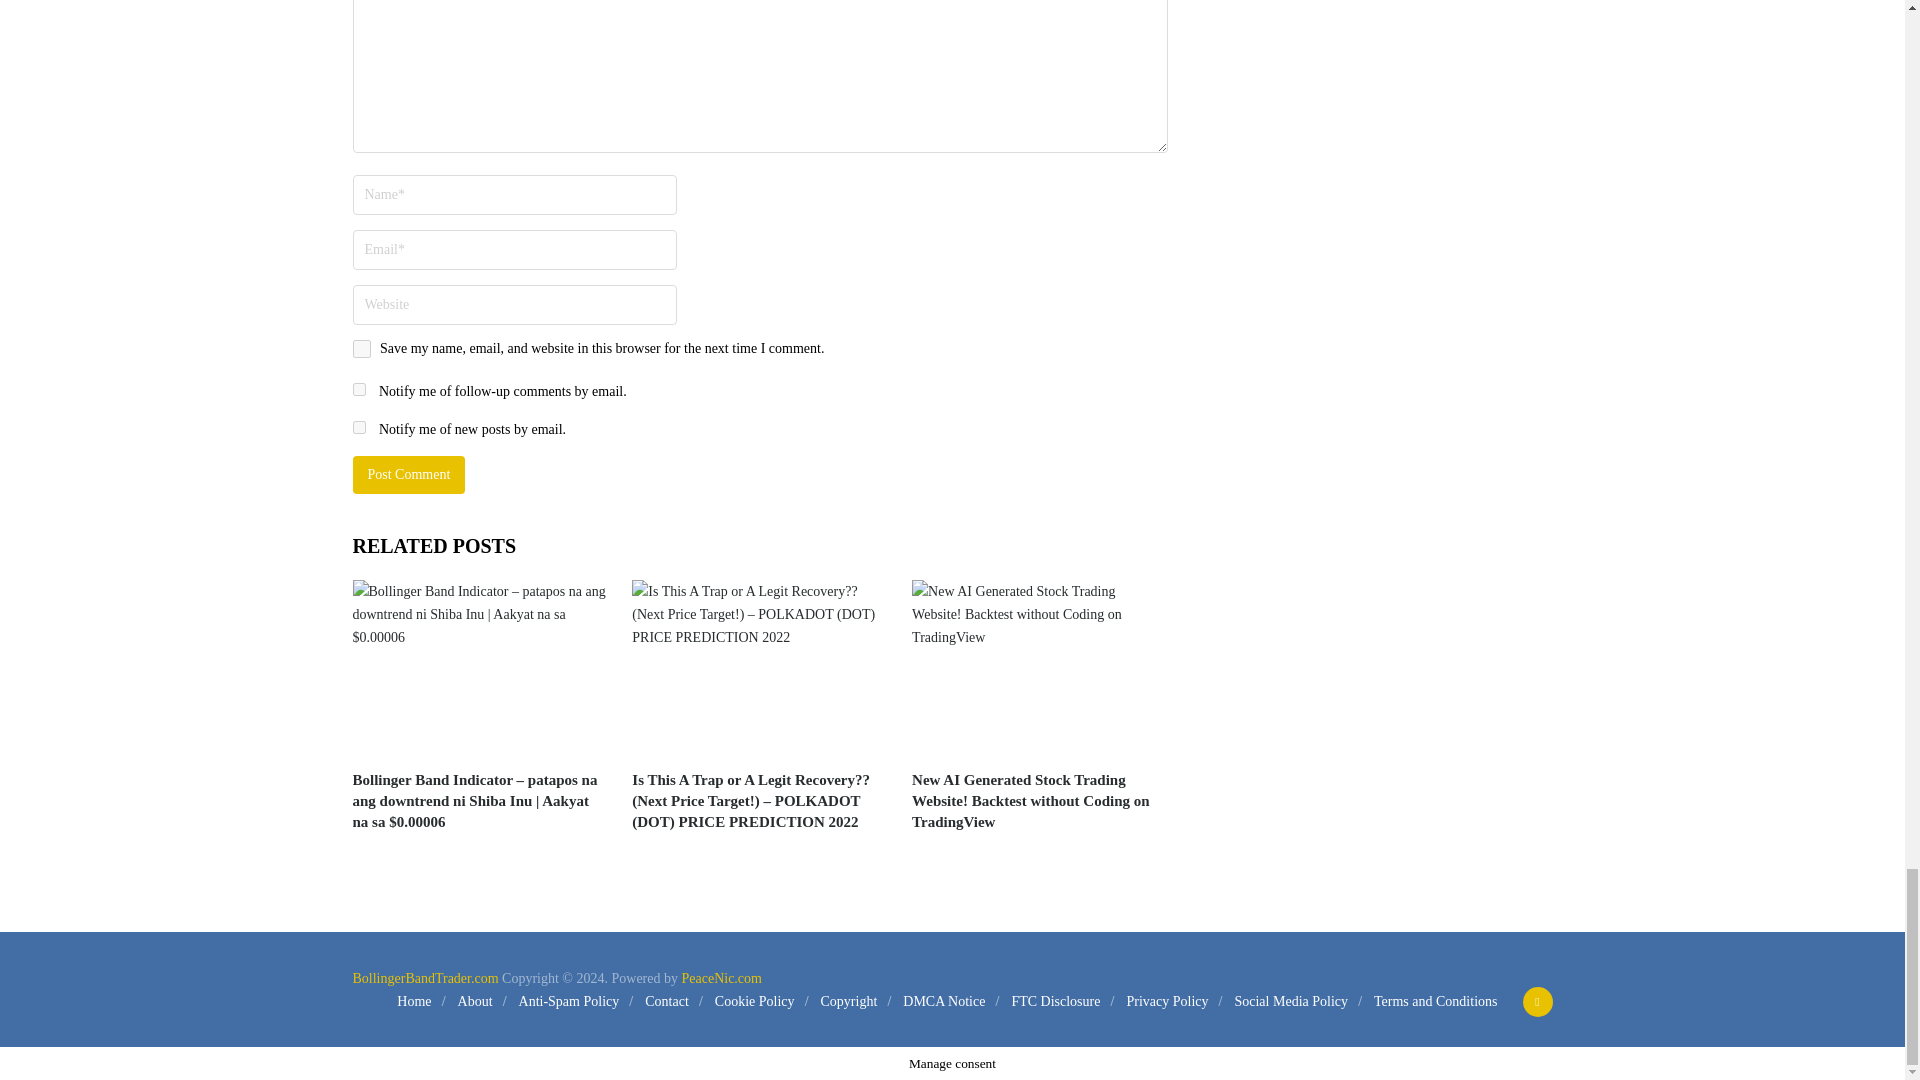 This screenshot has height=1080, width=1920. What do you see at coordinates (358, 428) in the screenshot?
I see `subscribe` at bounding box center [358, 428].